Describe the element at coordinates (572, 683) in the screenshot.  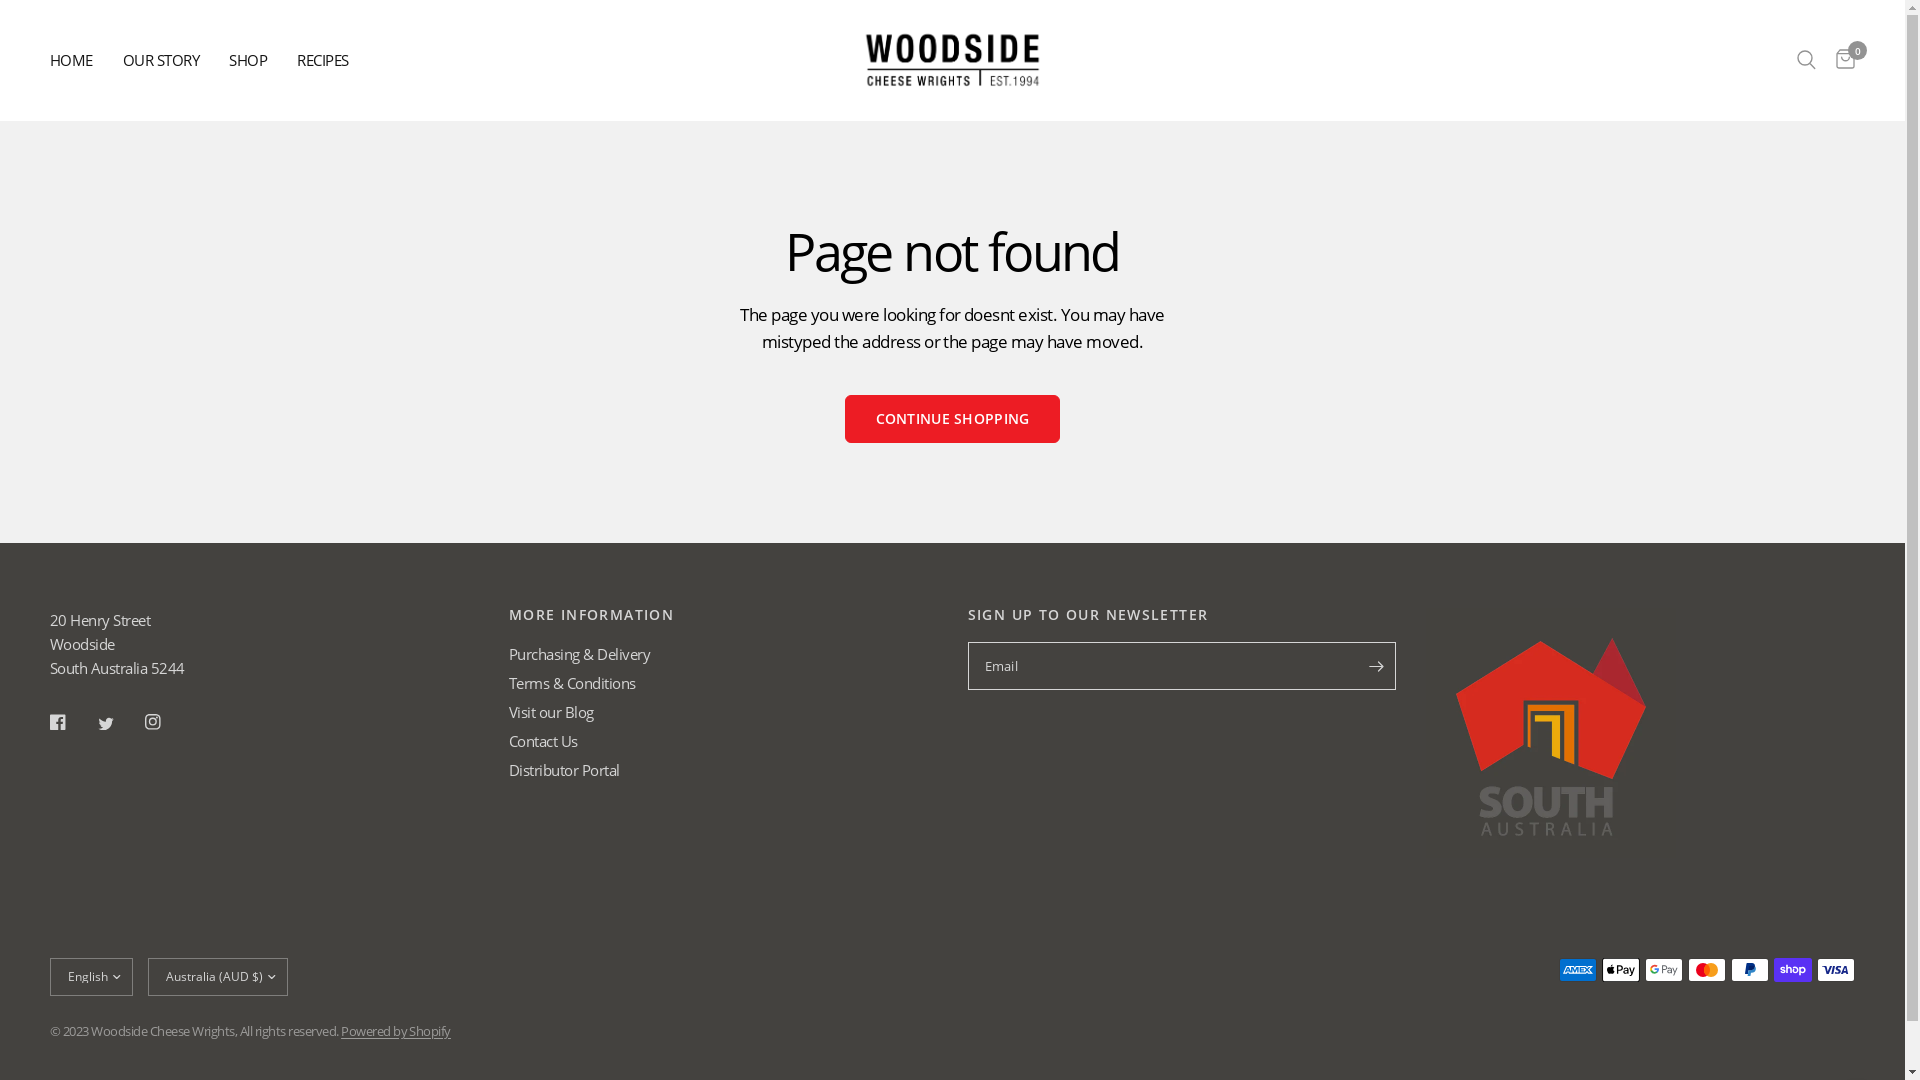
I see `Terms & Conditions` at that location.